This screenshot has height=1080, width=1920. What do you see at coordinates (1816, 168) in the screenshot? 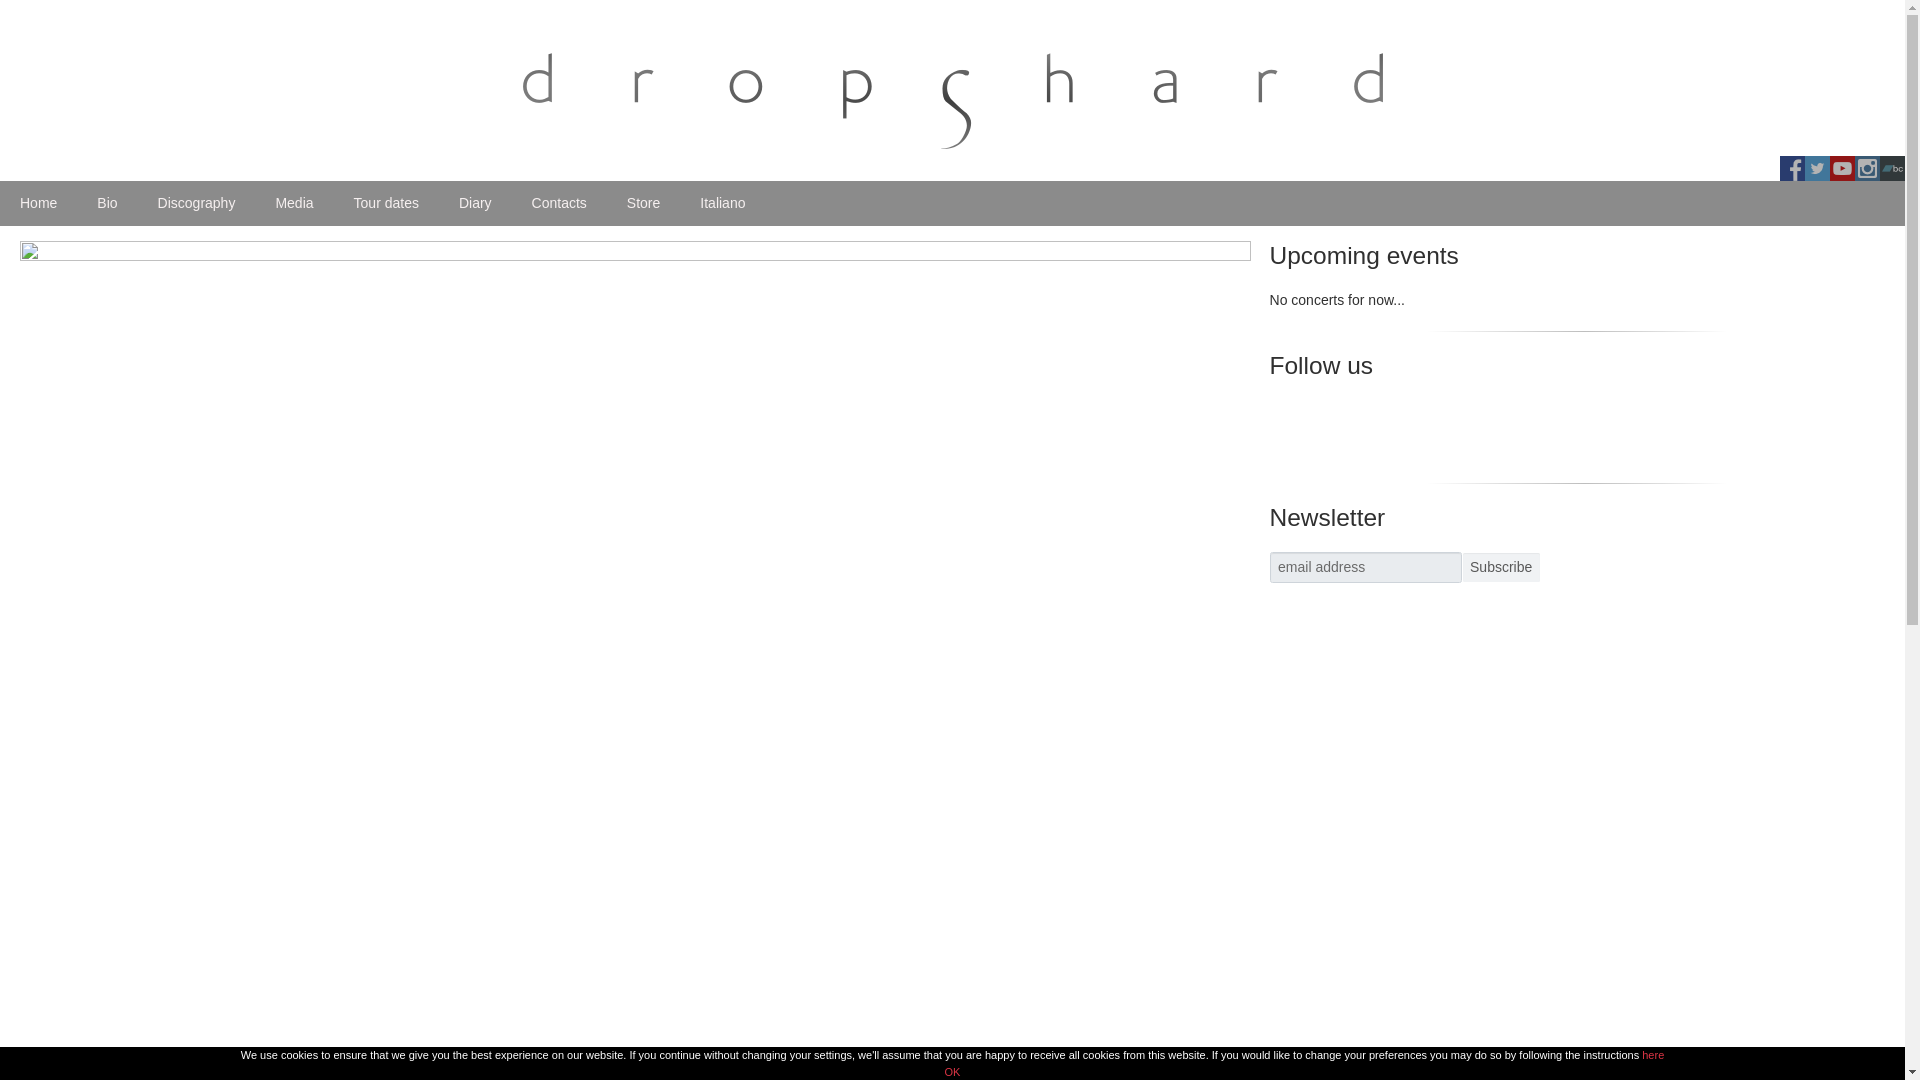
I see `Dropshard on Twitter` at bounding box center [1816, 168].